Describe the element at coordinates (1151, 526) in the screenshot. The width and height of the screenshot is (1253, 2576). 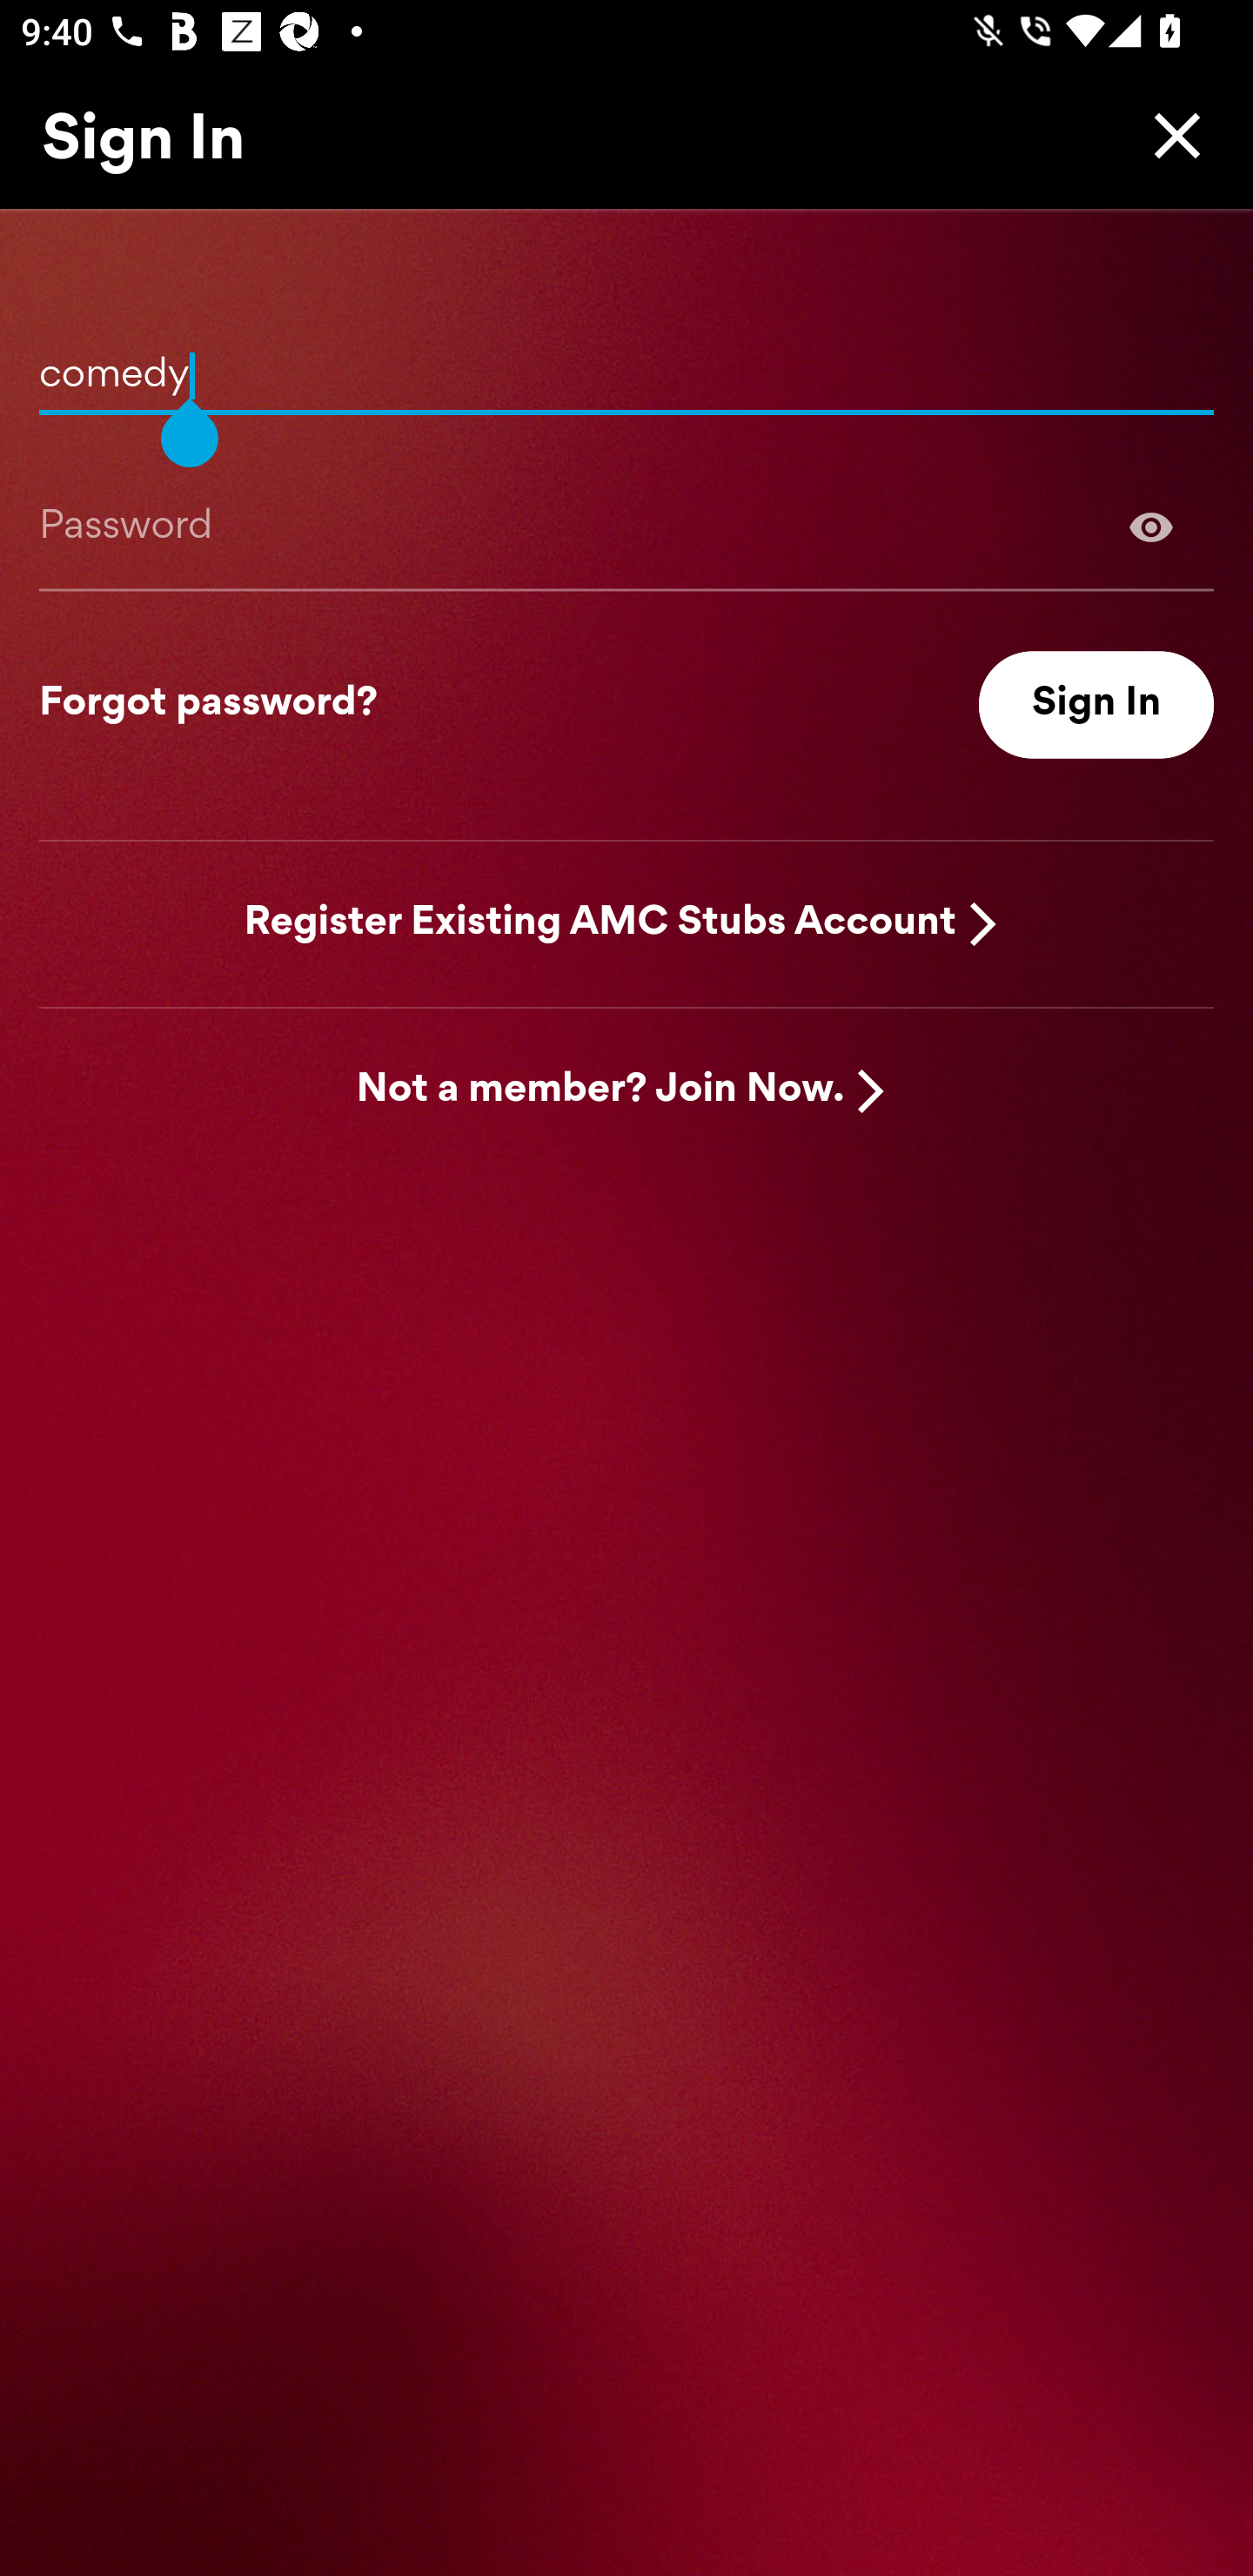
I see `Show Password` at that location.